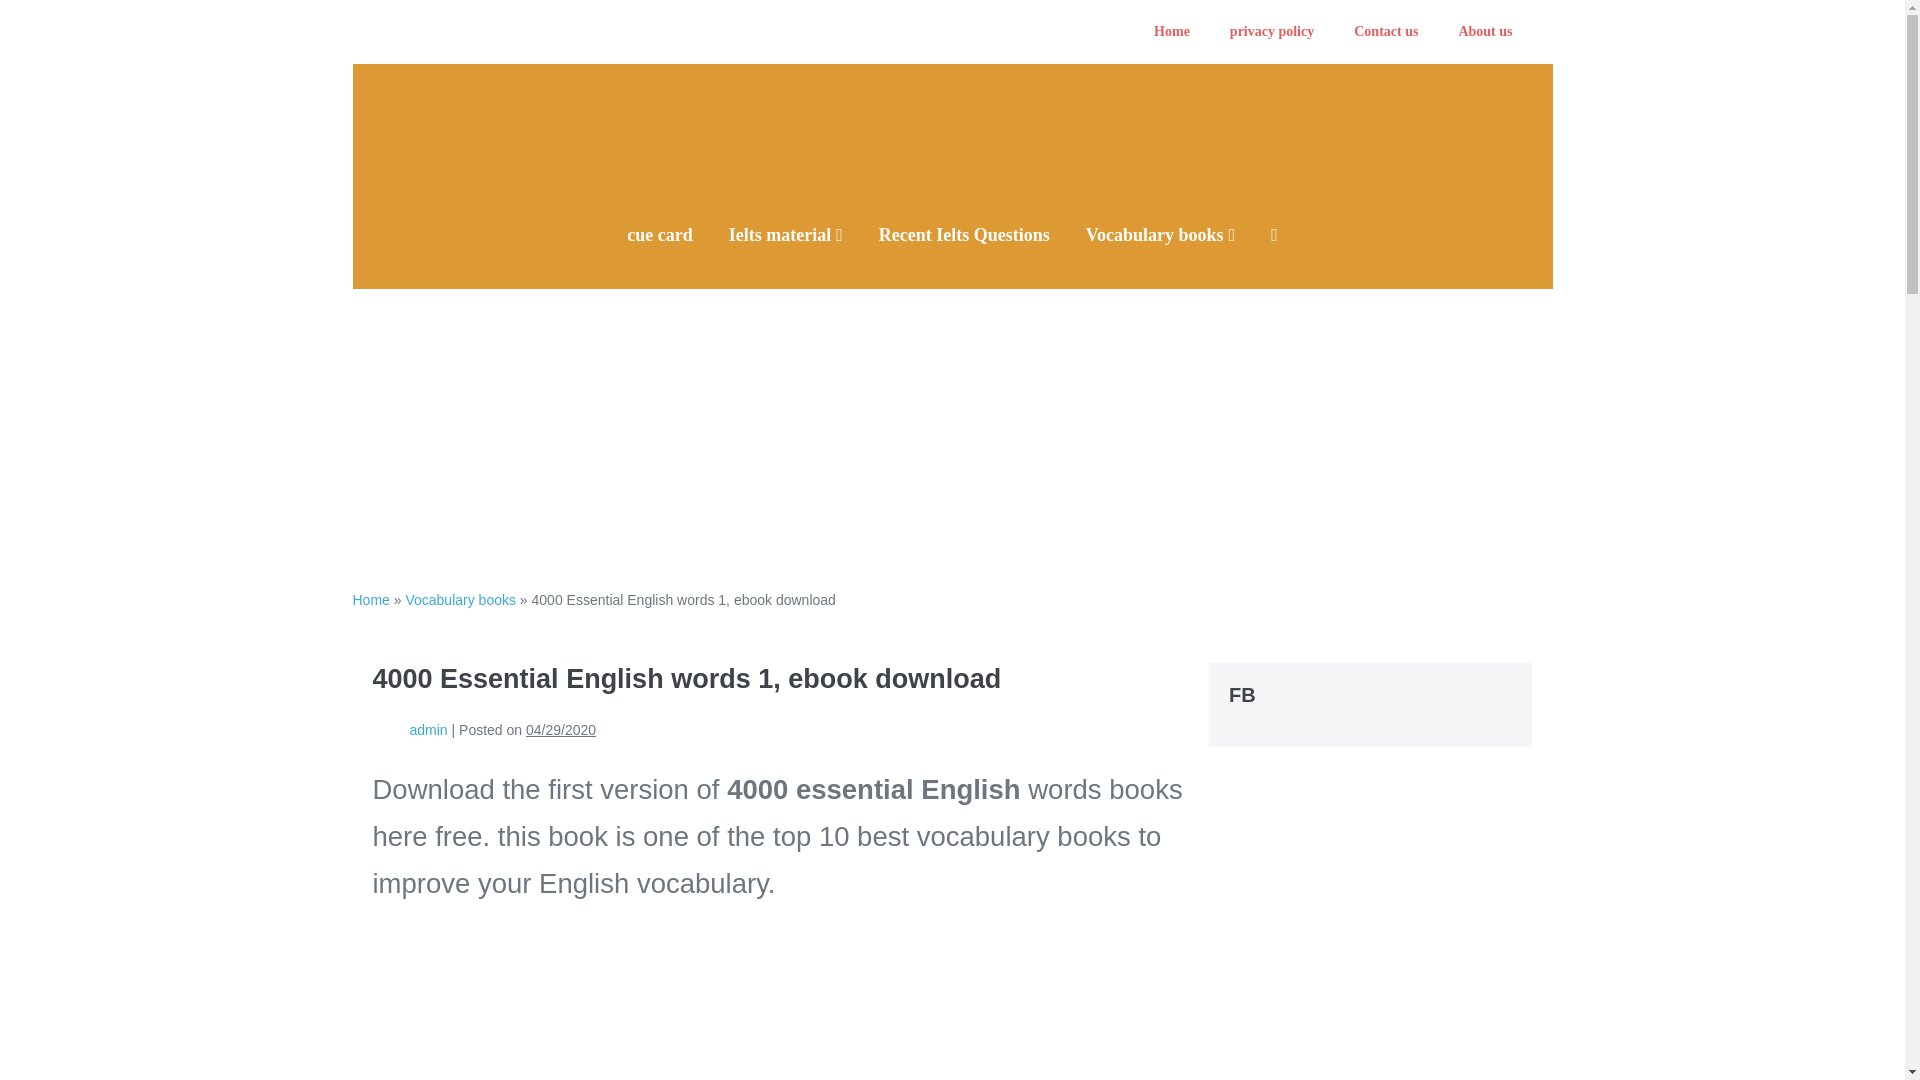  What do you see at coordinates (1272, 32) in the screenshot?
I see `privacy policy` at bounding box center [1272, 32].